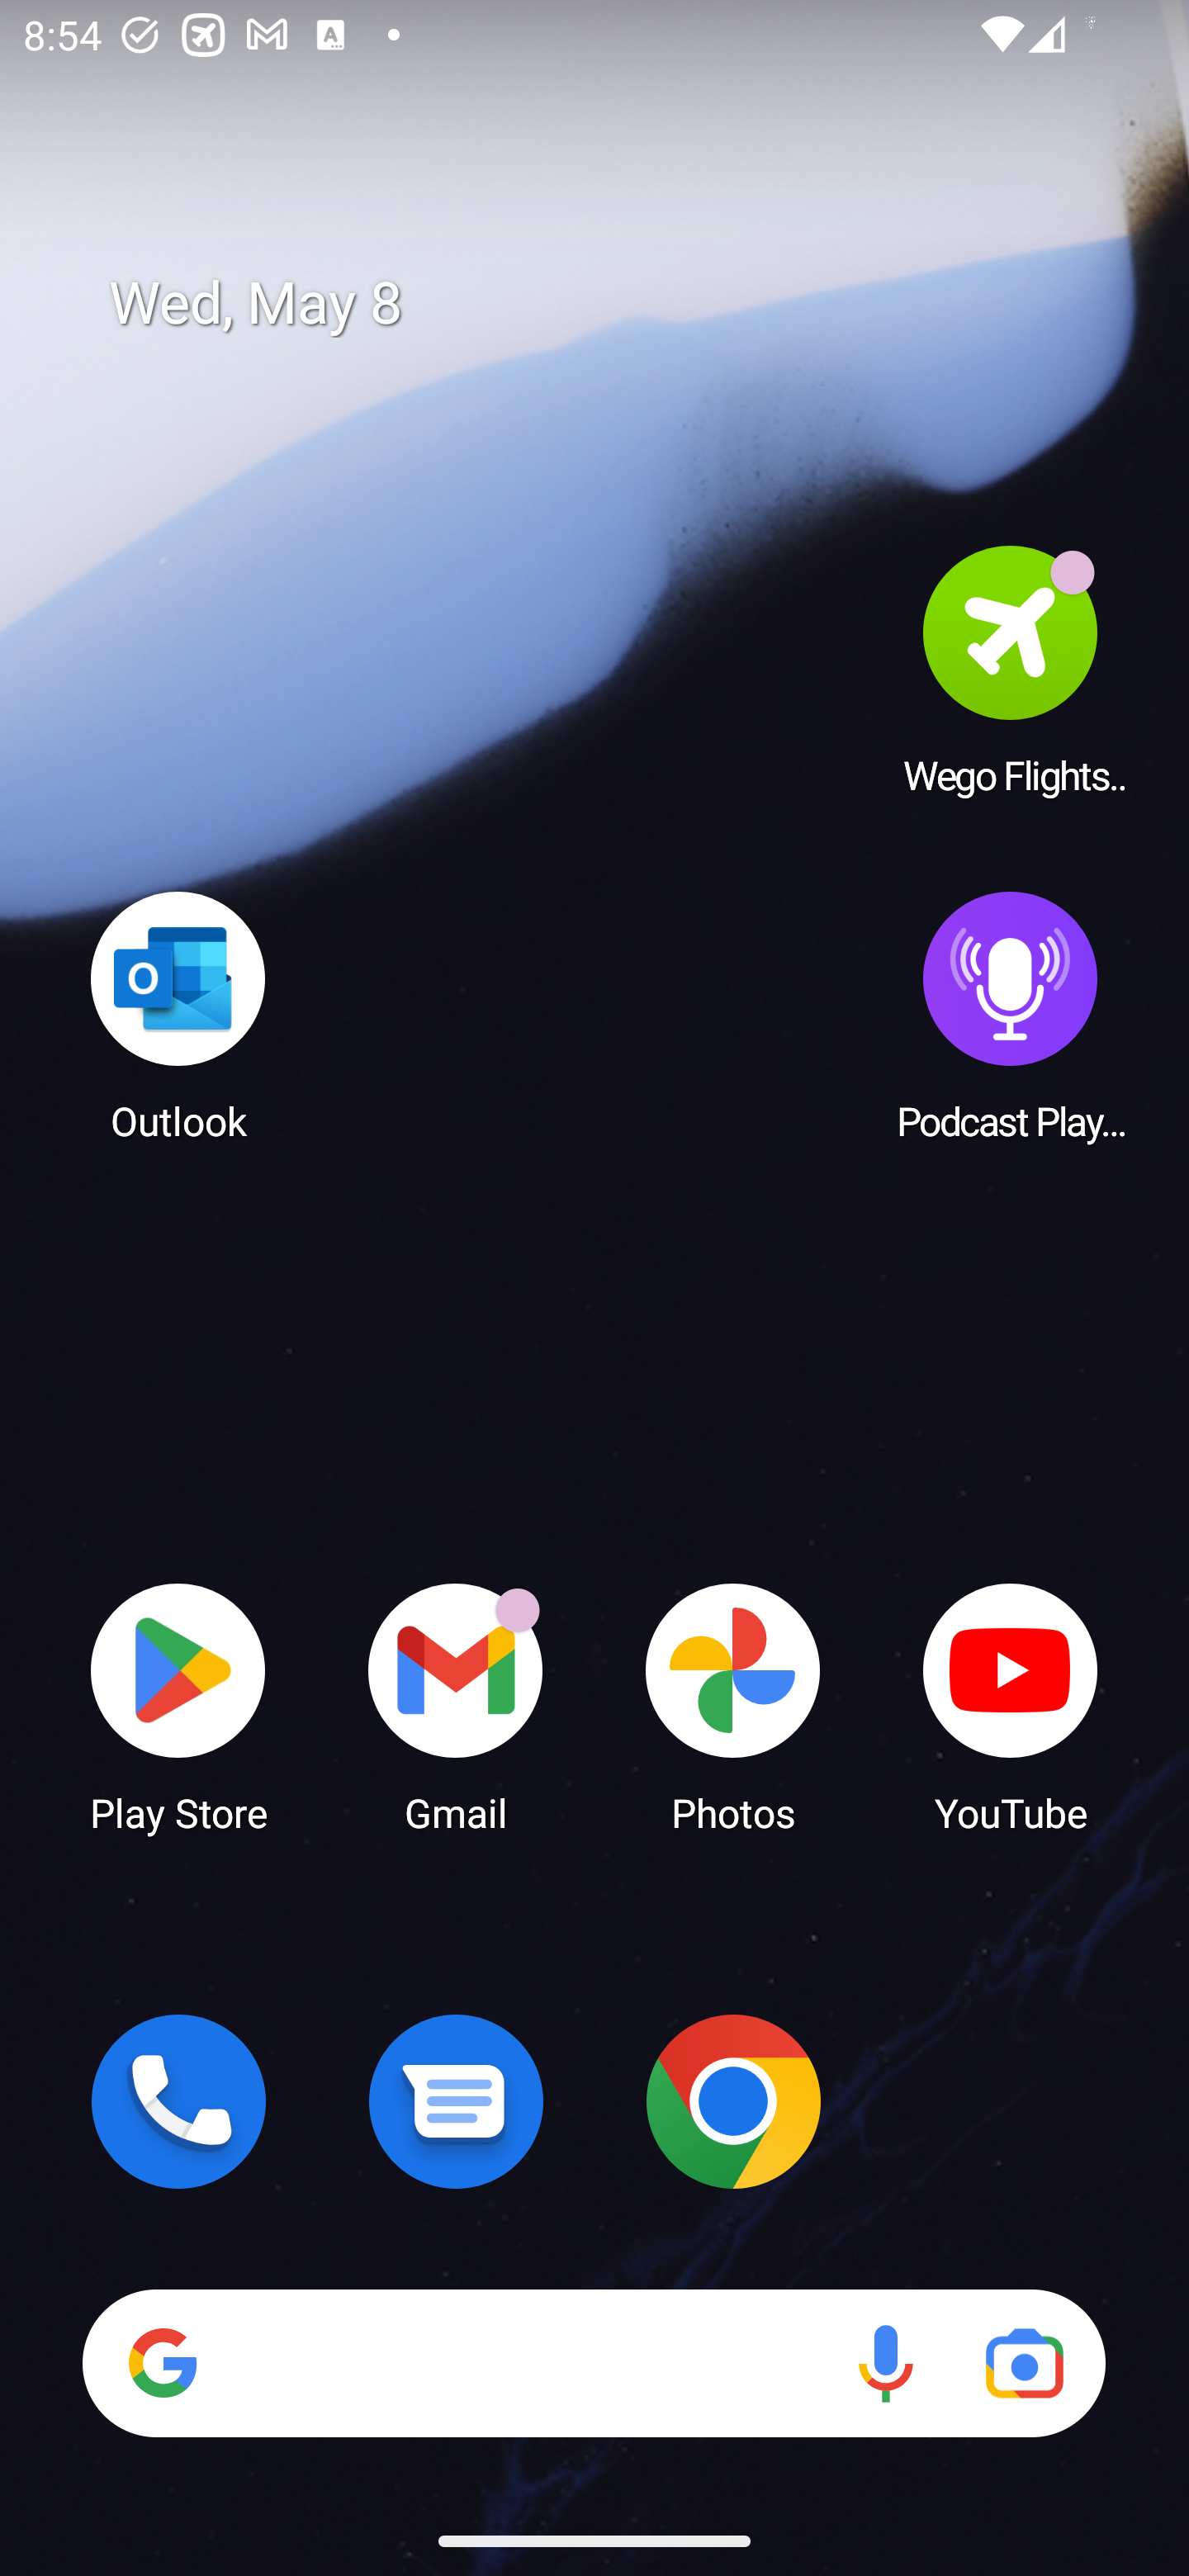 Image resolution: width=1189 pixels, height=2576 pixels. I want to click on Voice search, so click(885, 2363).